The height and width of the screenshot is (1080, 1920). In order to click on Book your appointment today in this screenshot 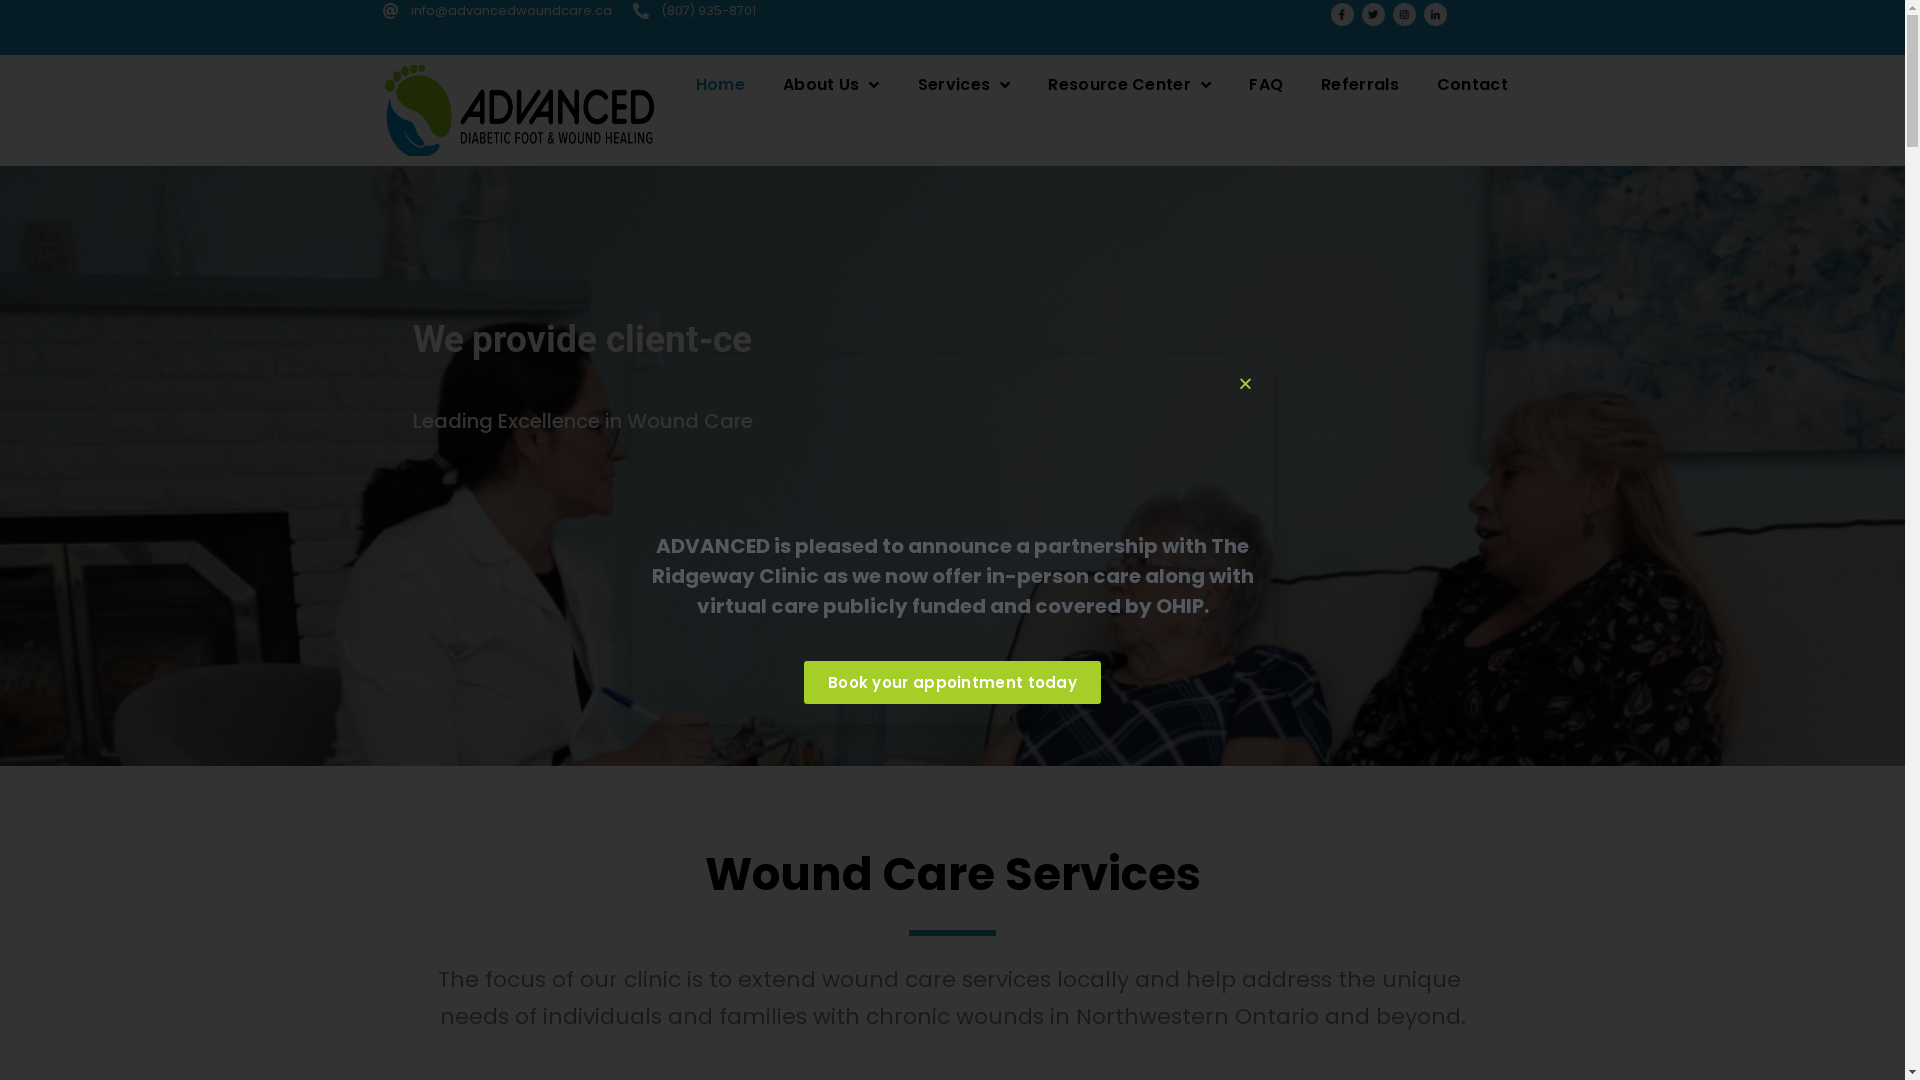, I will do `click(952, 683)`.